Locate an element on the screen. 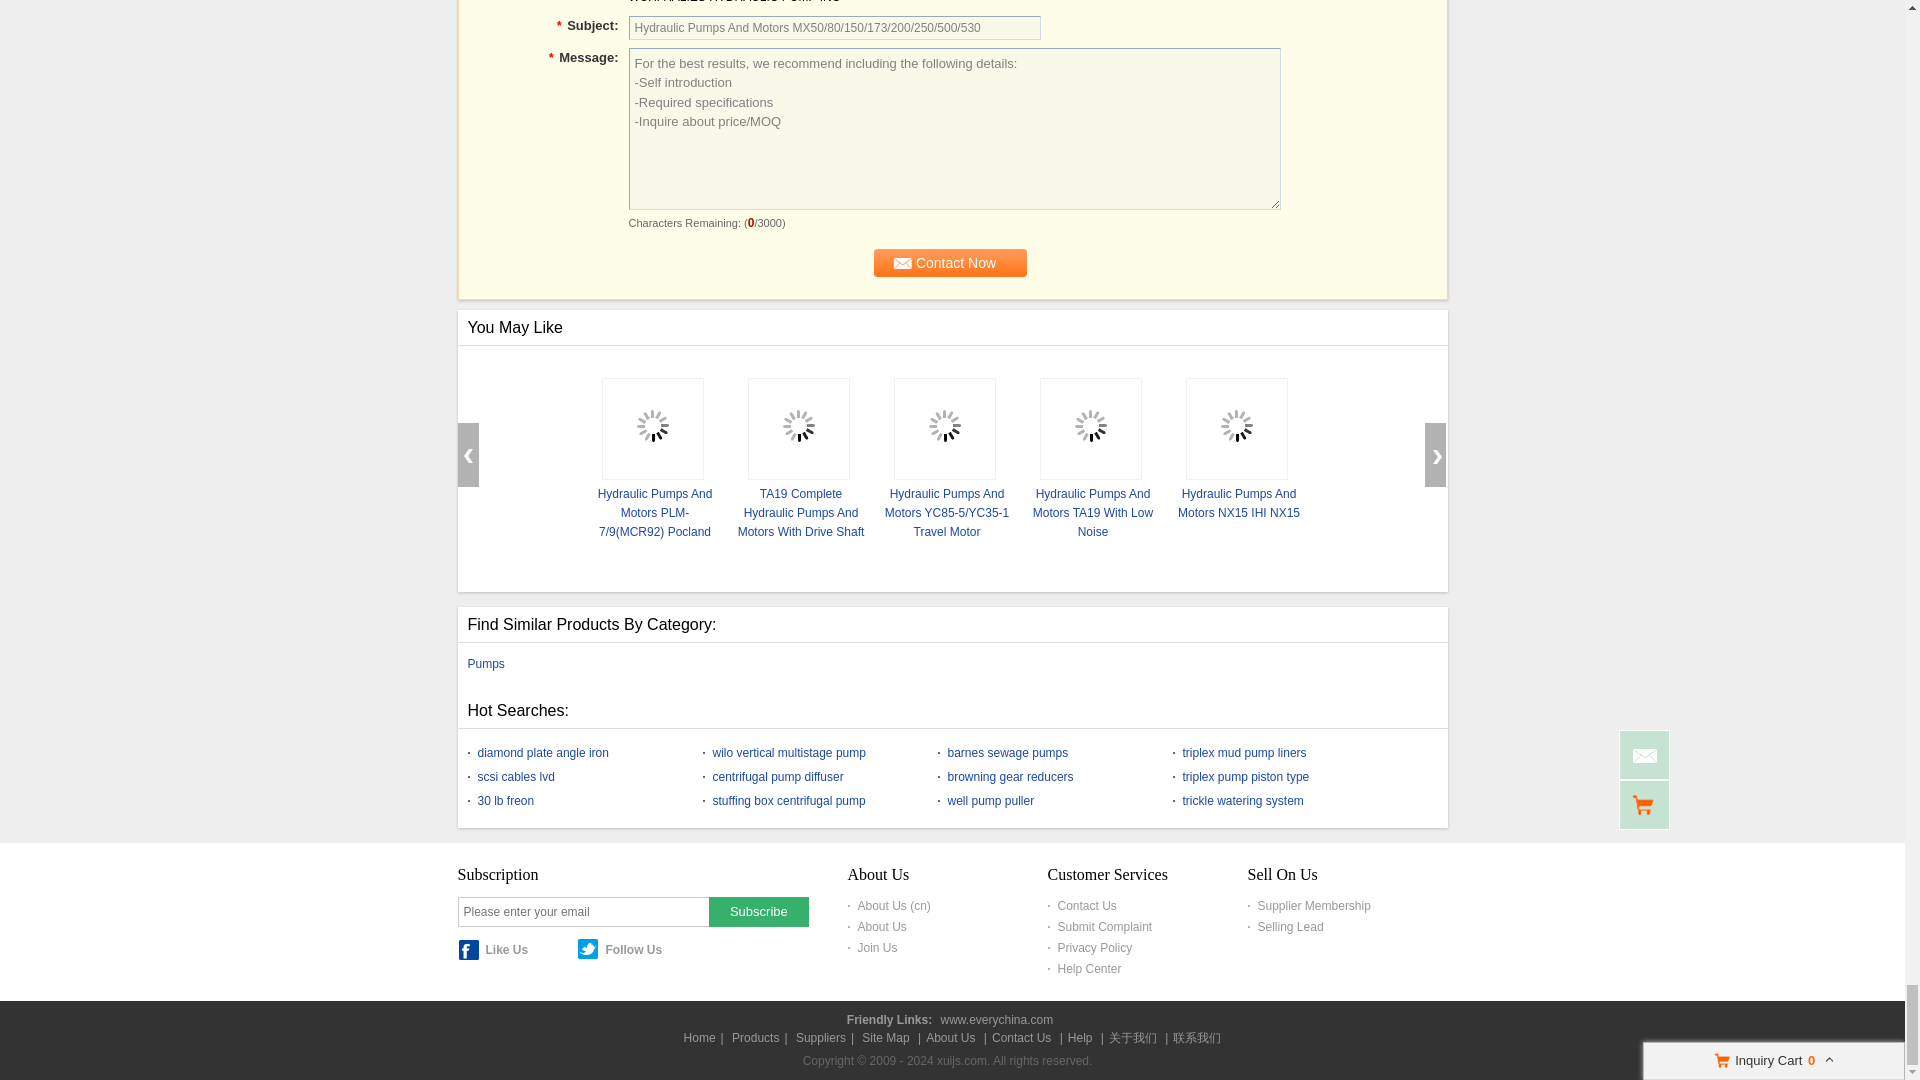 This screenshot has width=1920, height=1080. TA19 Complete Hydraulic Pumps And Motors With Drive Shaft is located at coordinates (801, 512).